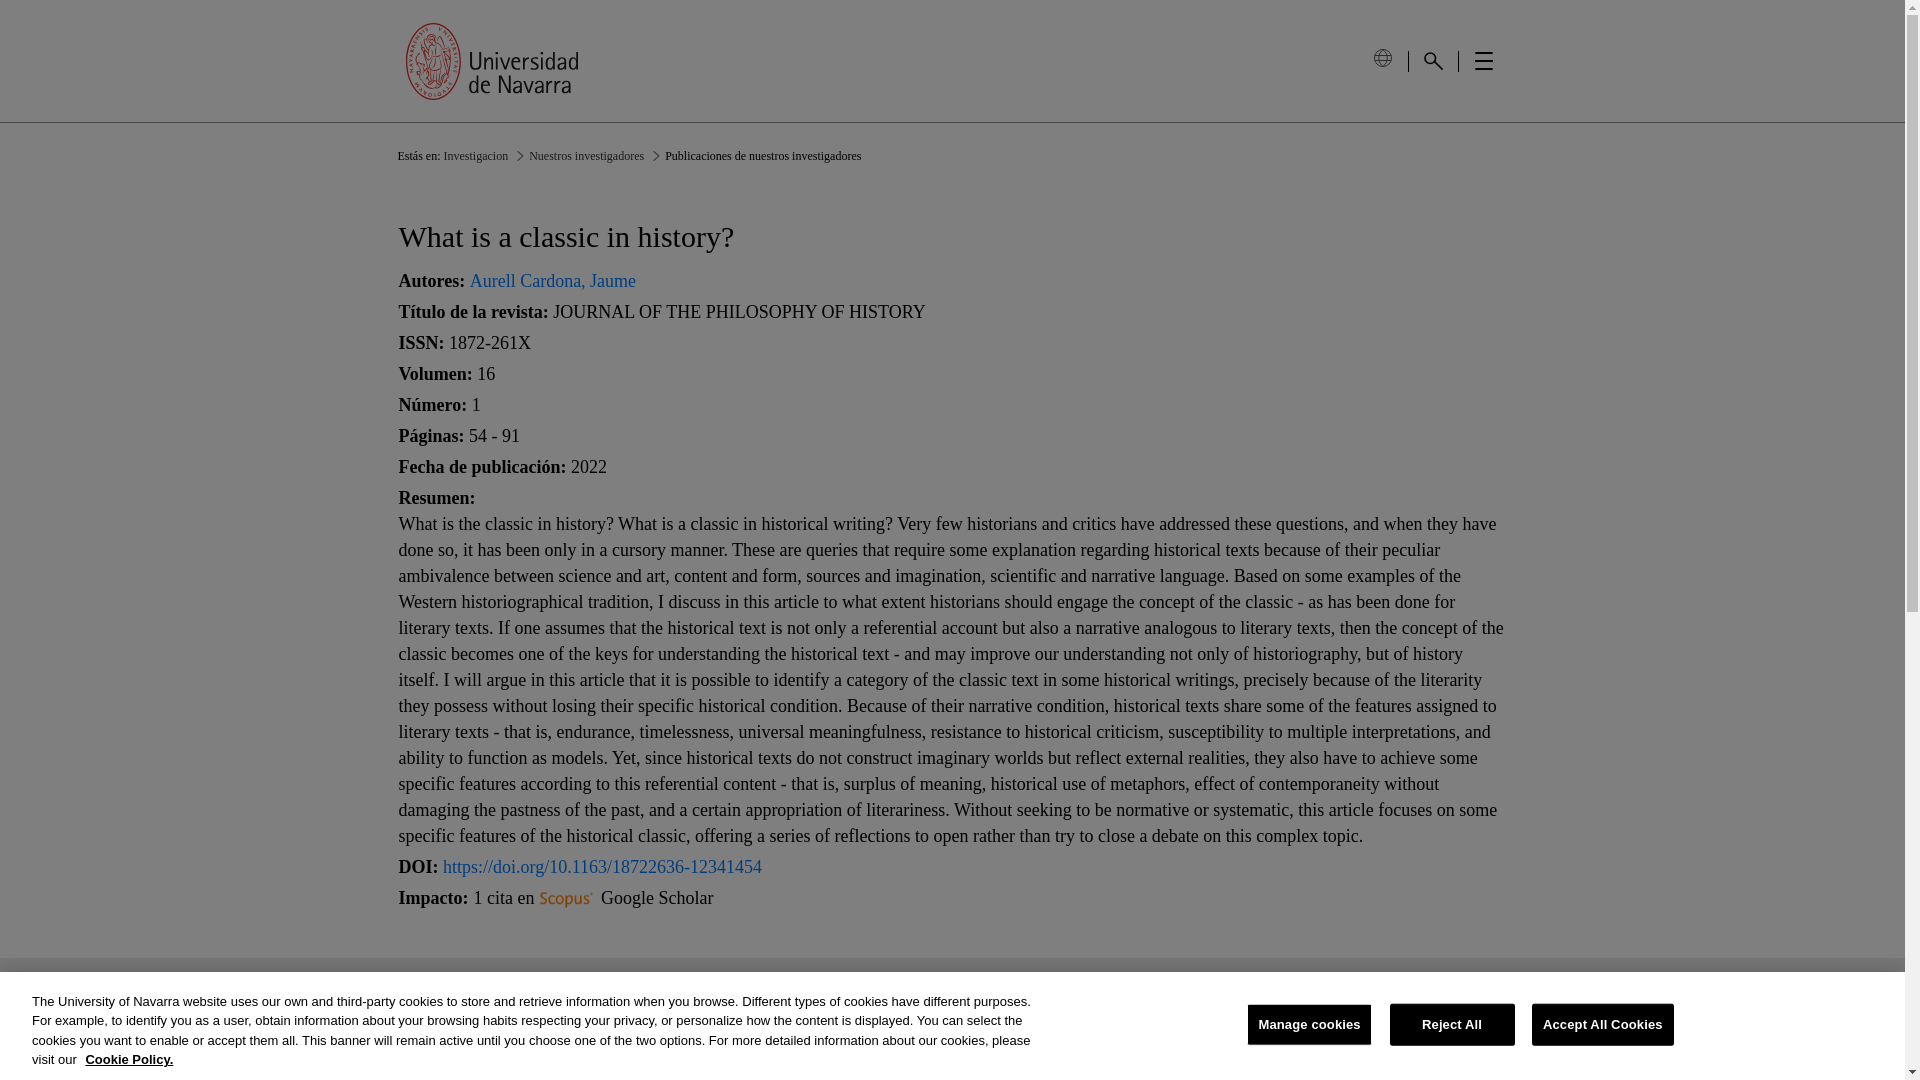 This screenshot has height=1080, width=1920. What do you see at coordinates (794, 1008) in the screenshot?
I see `X` at bounding box center [794, 1008].